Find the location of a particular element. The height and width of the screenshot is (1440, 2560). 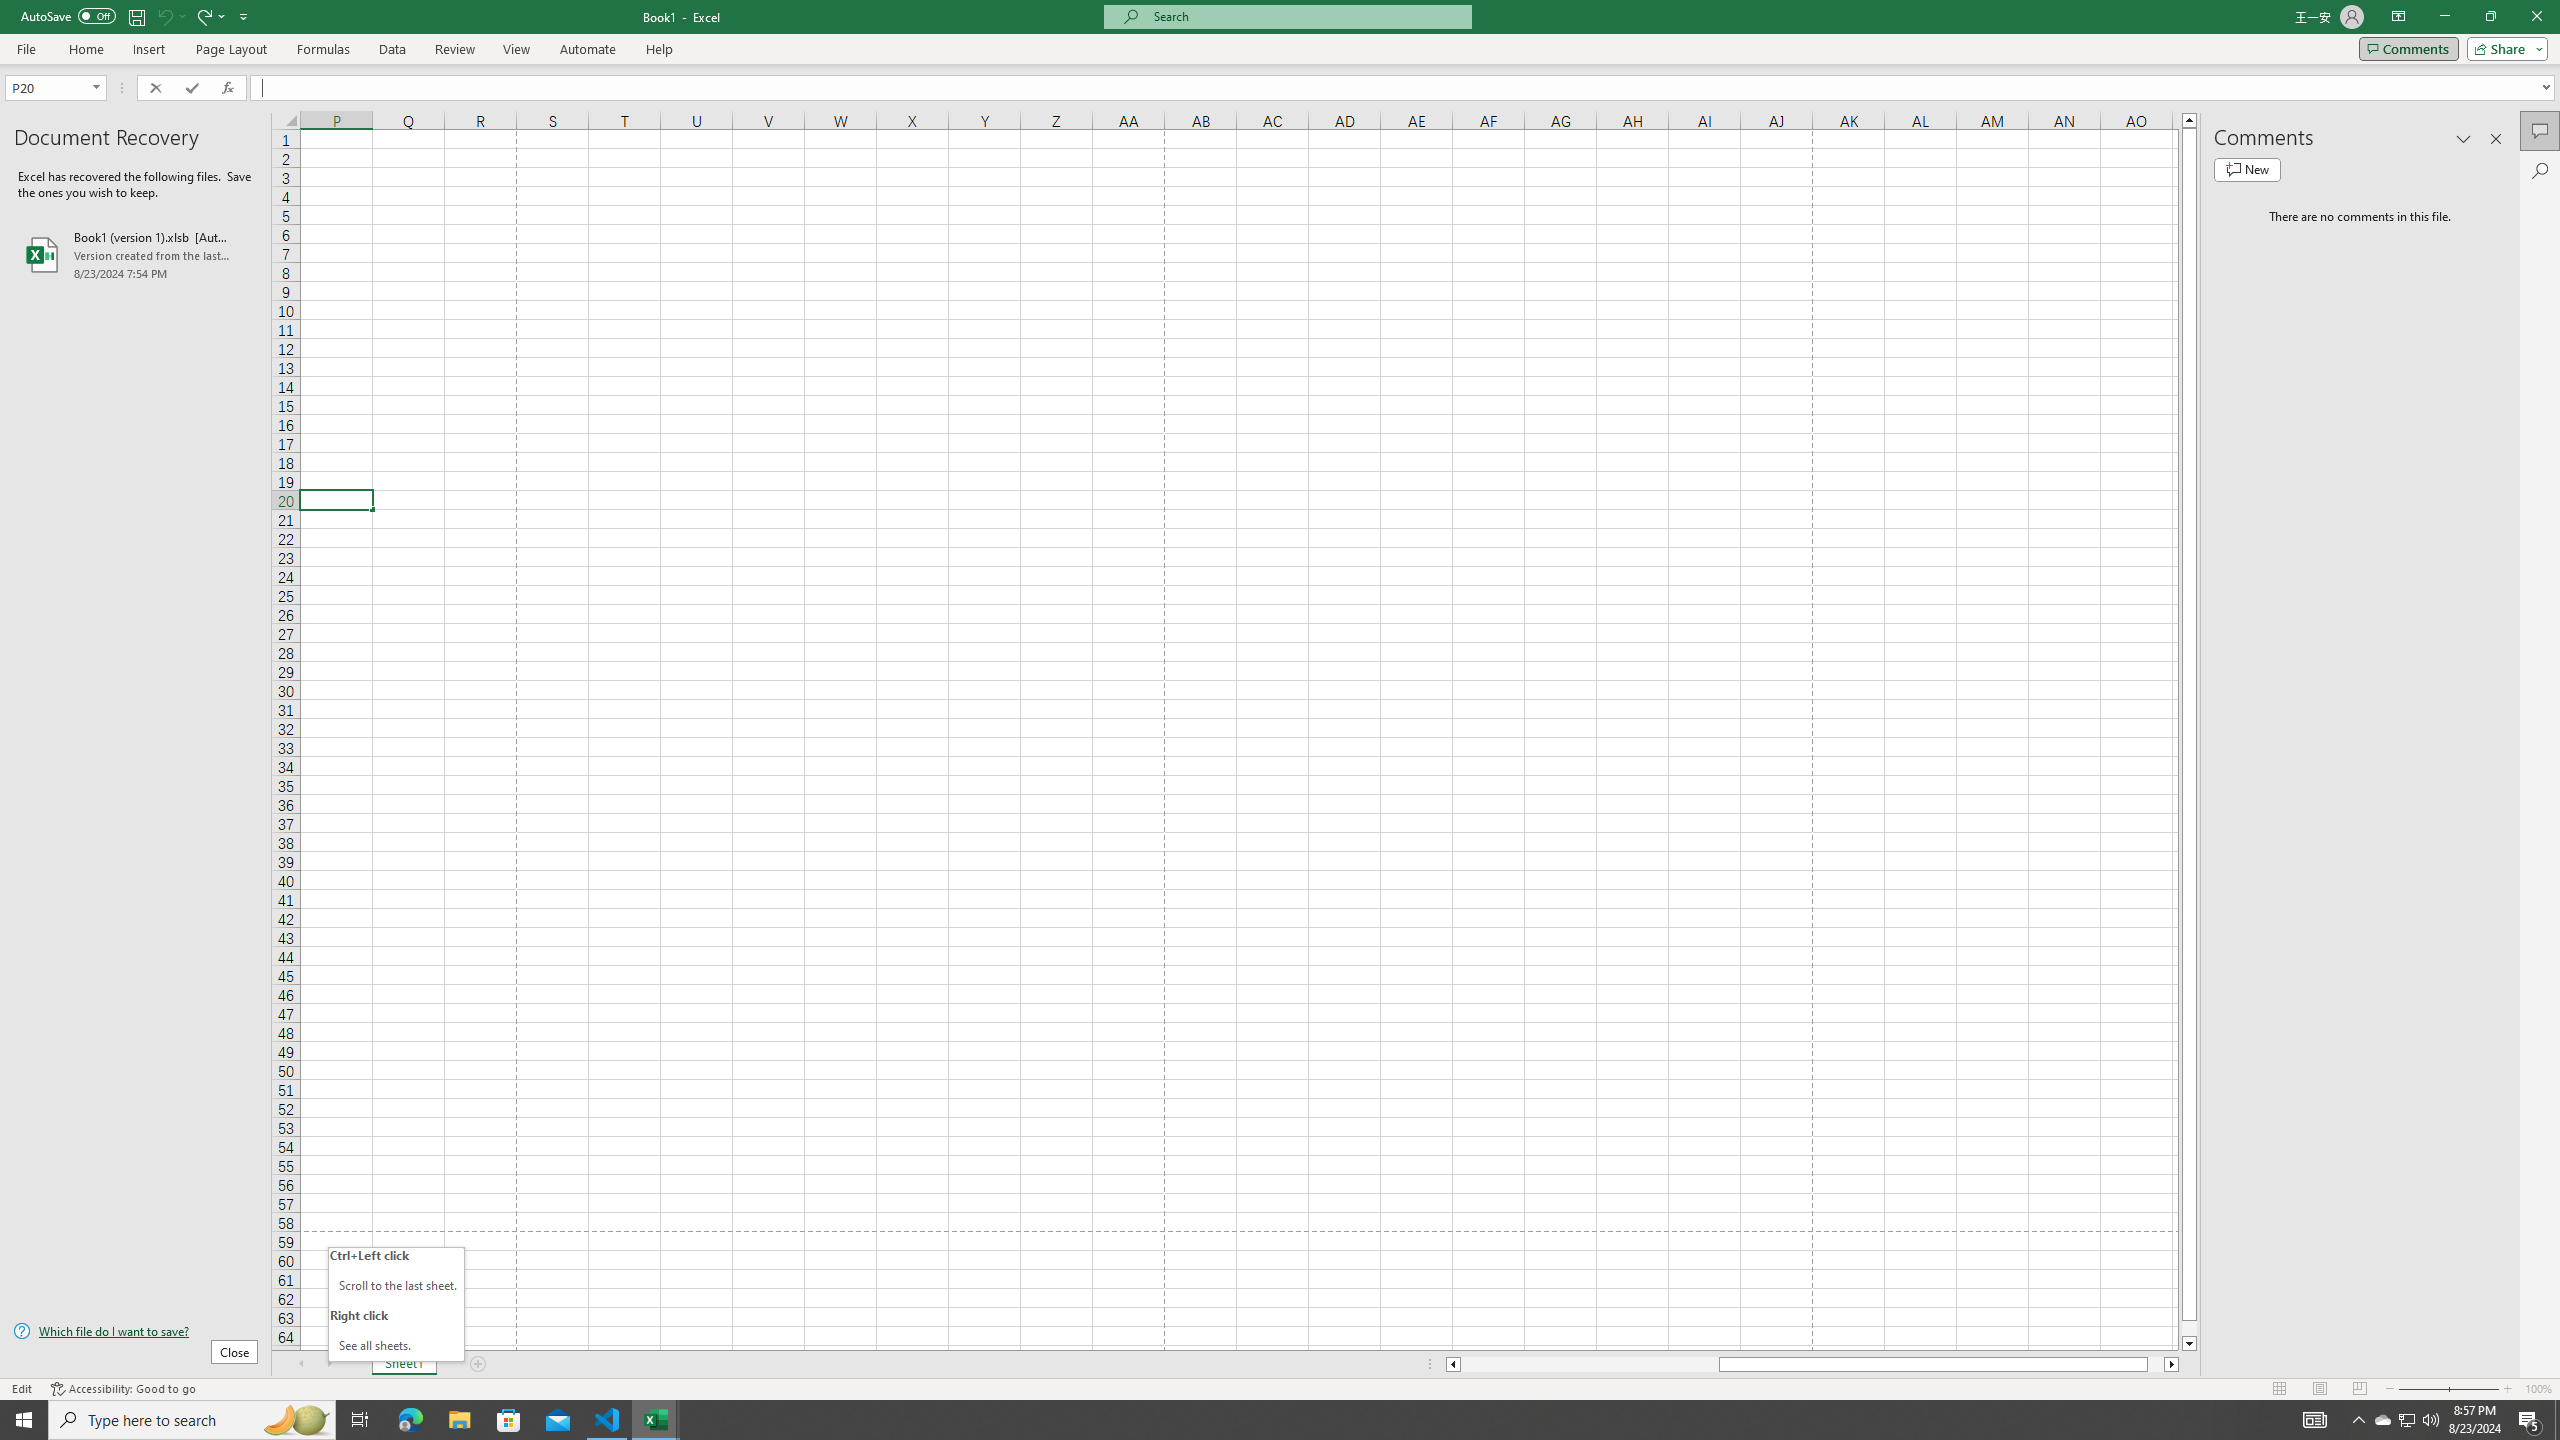

Data is located at coordinates (392, 49).